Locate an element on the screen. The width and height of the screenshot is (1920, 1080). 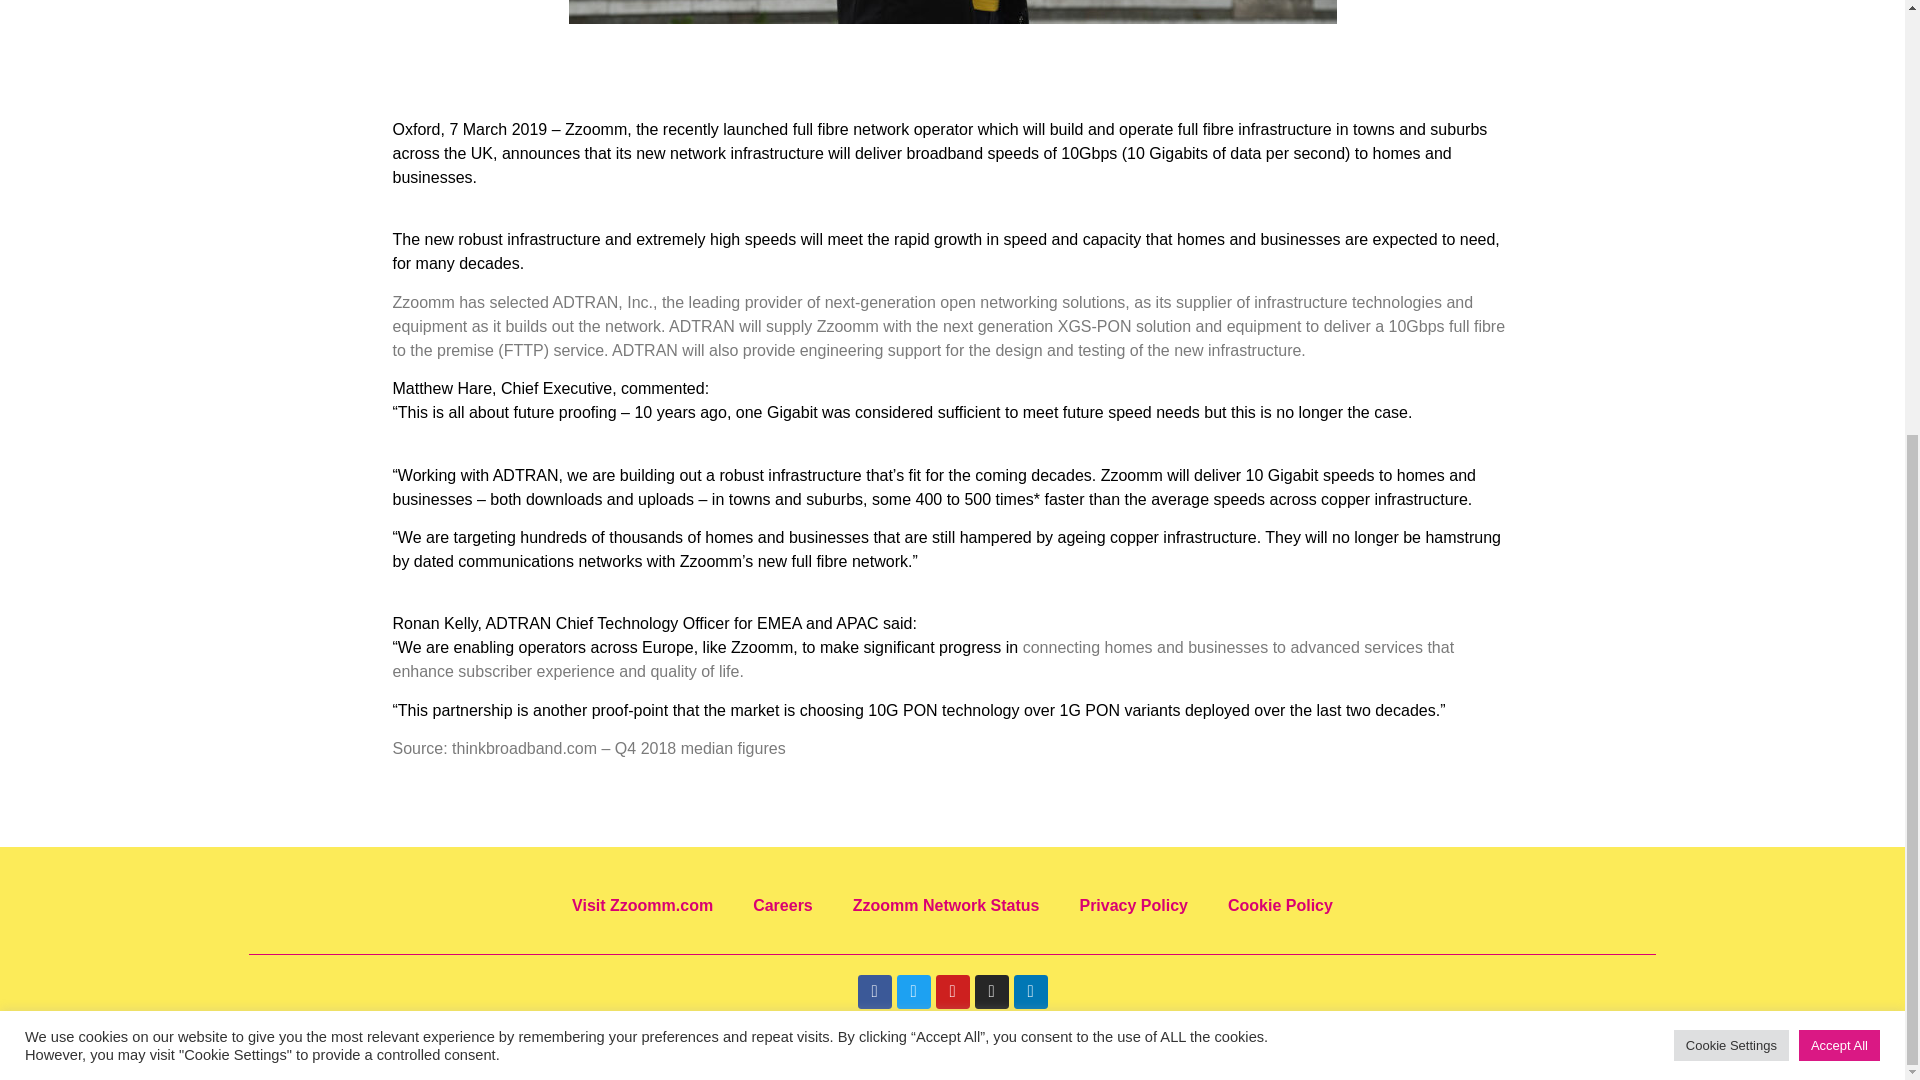
Careers is located at coordinates (783, 906).